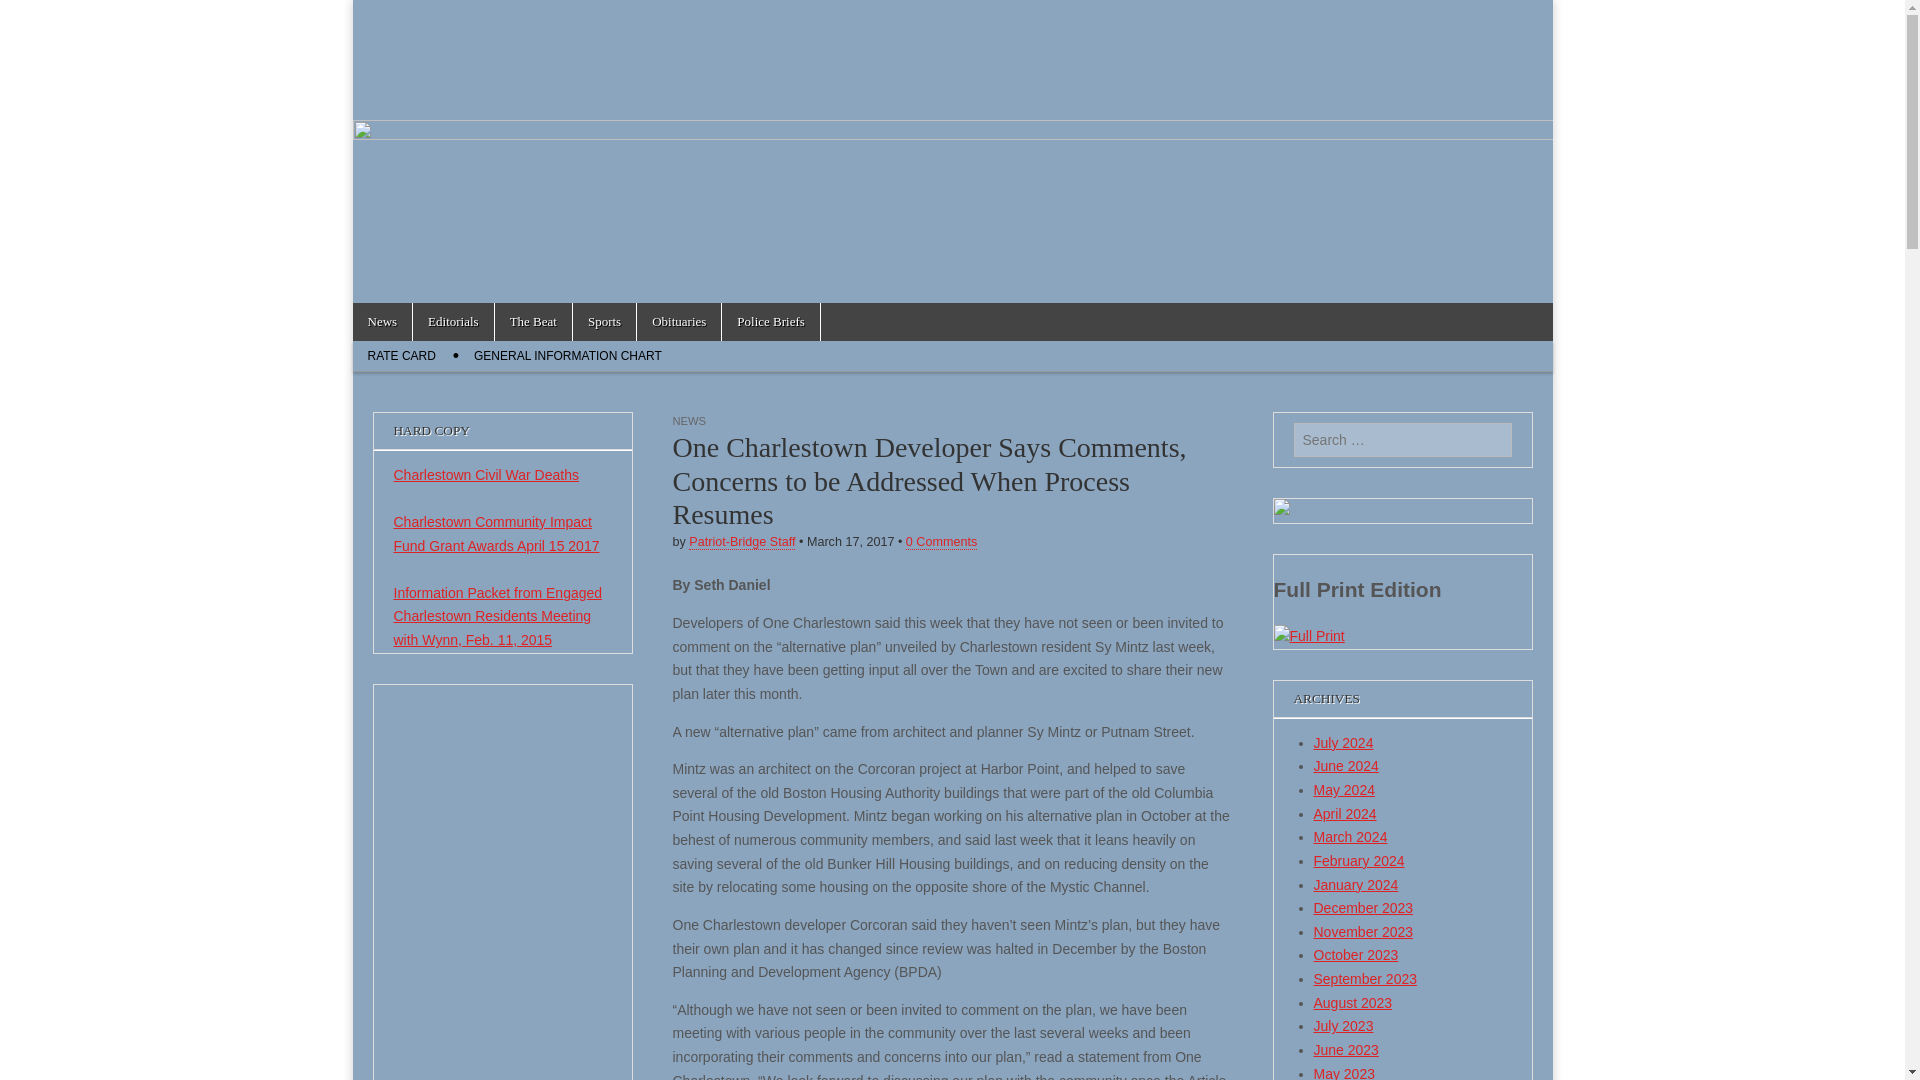 Image resolution: width=1920 pixels, height=1080 pixels. Describe the element at coordinates (770, 322) in the screenshot. I see `Police Briefs` at that location.